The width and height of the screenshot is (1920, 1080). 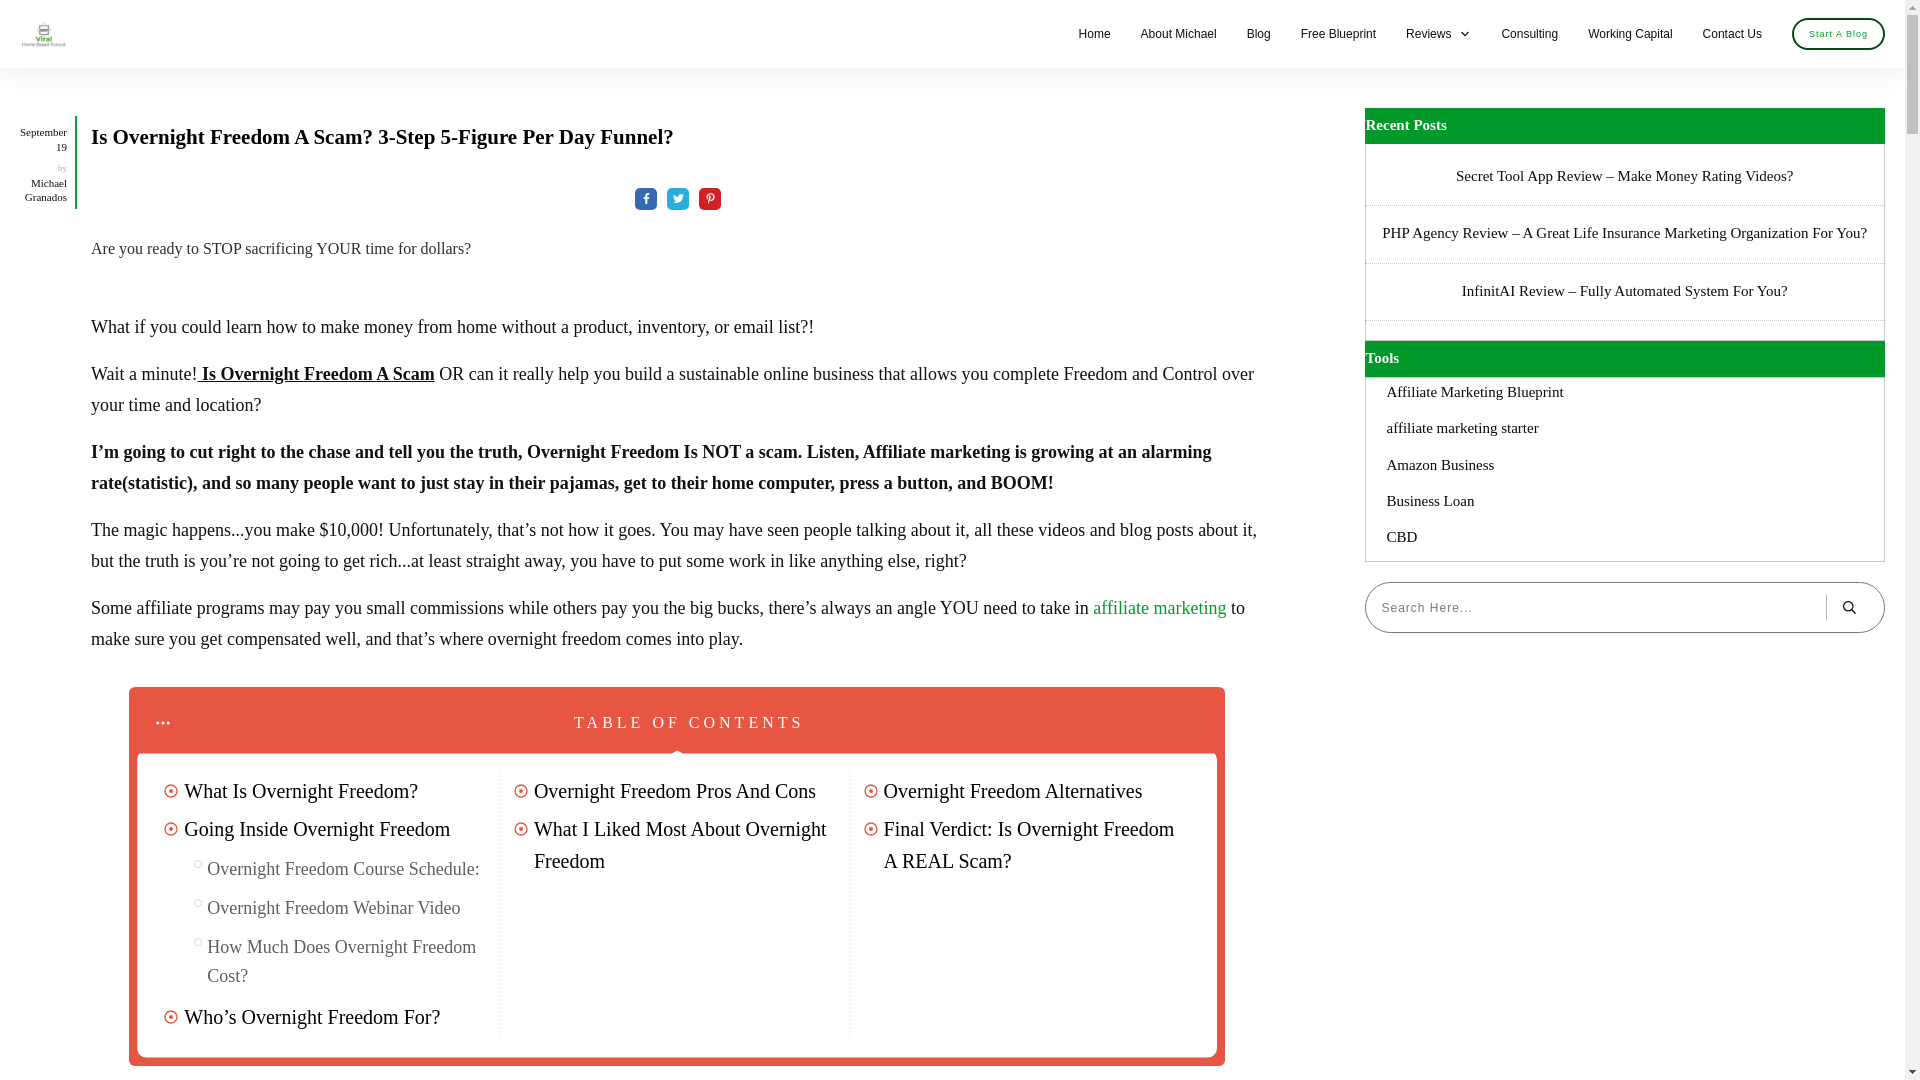 I want to click on Working Capital, so click(x=1630, y=34).